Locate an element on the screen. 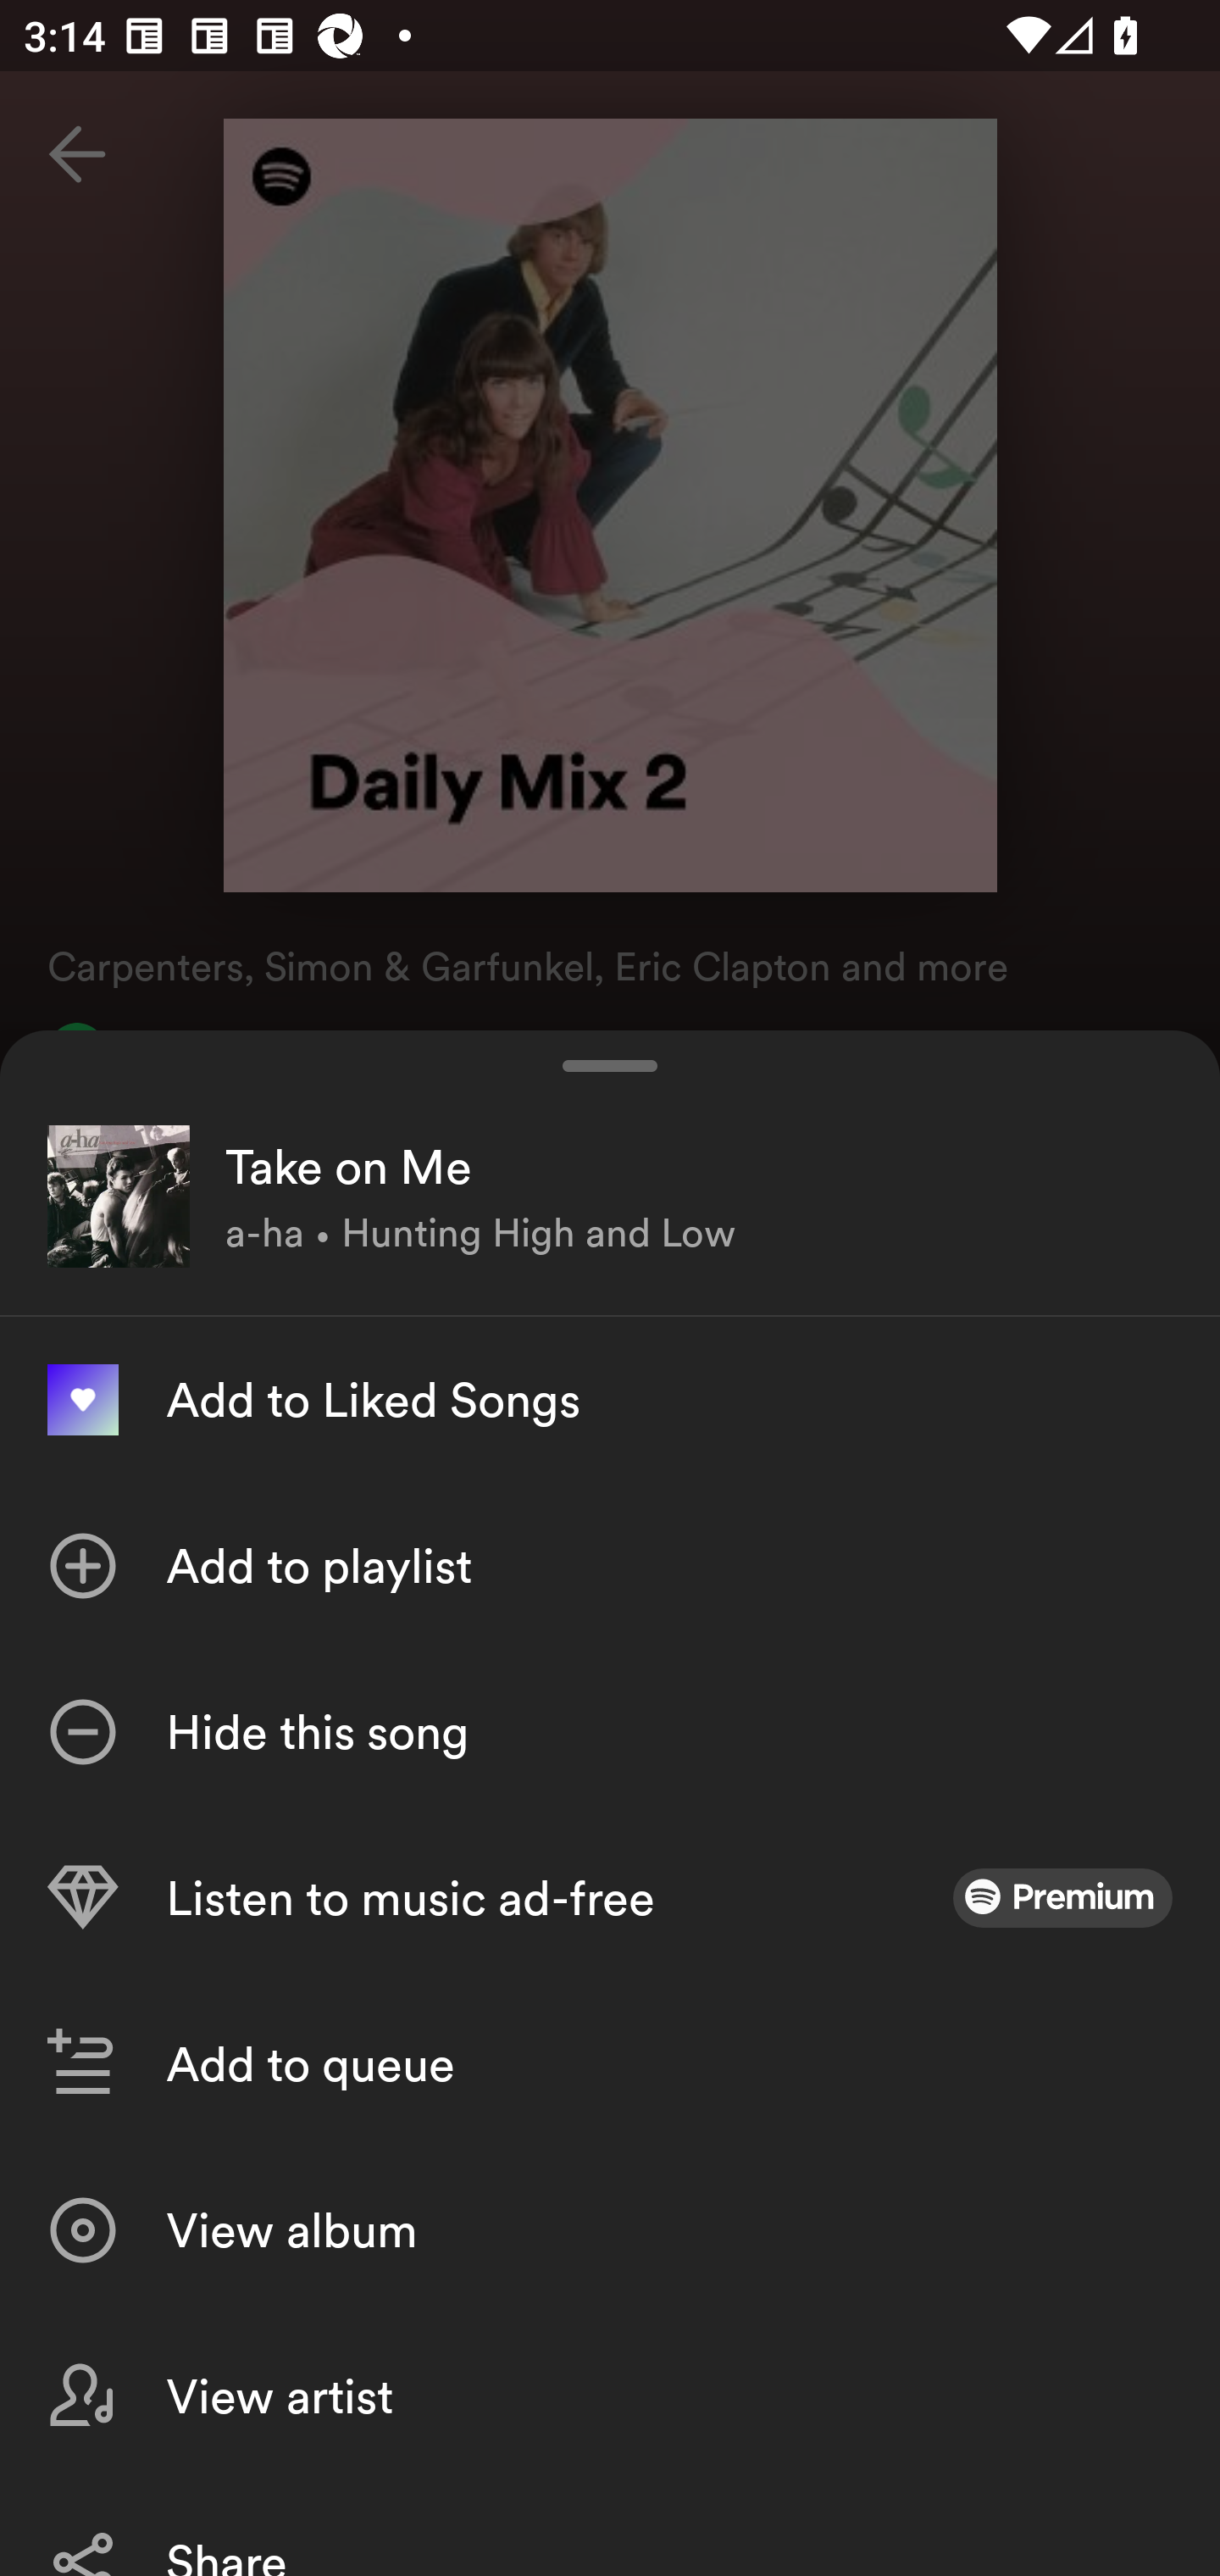 The image size is (1220, 2576). Share is located at coordinates (610, 2527).